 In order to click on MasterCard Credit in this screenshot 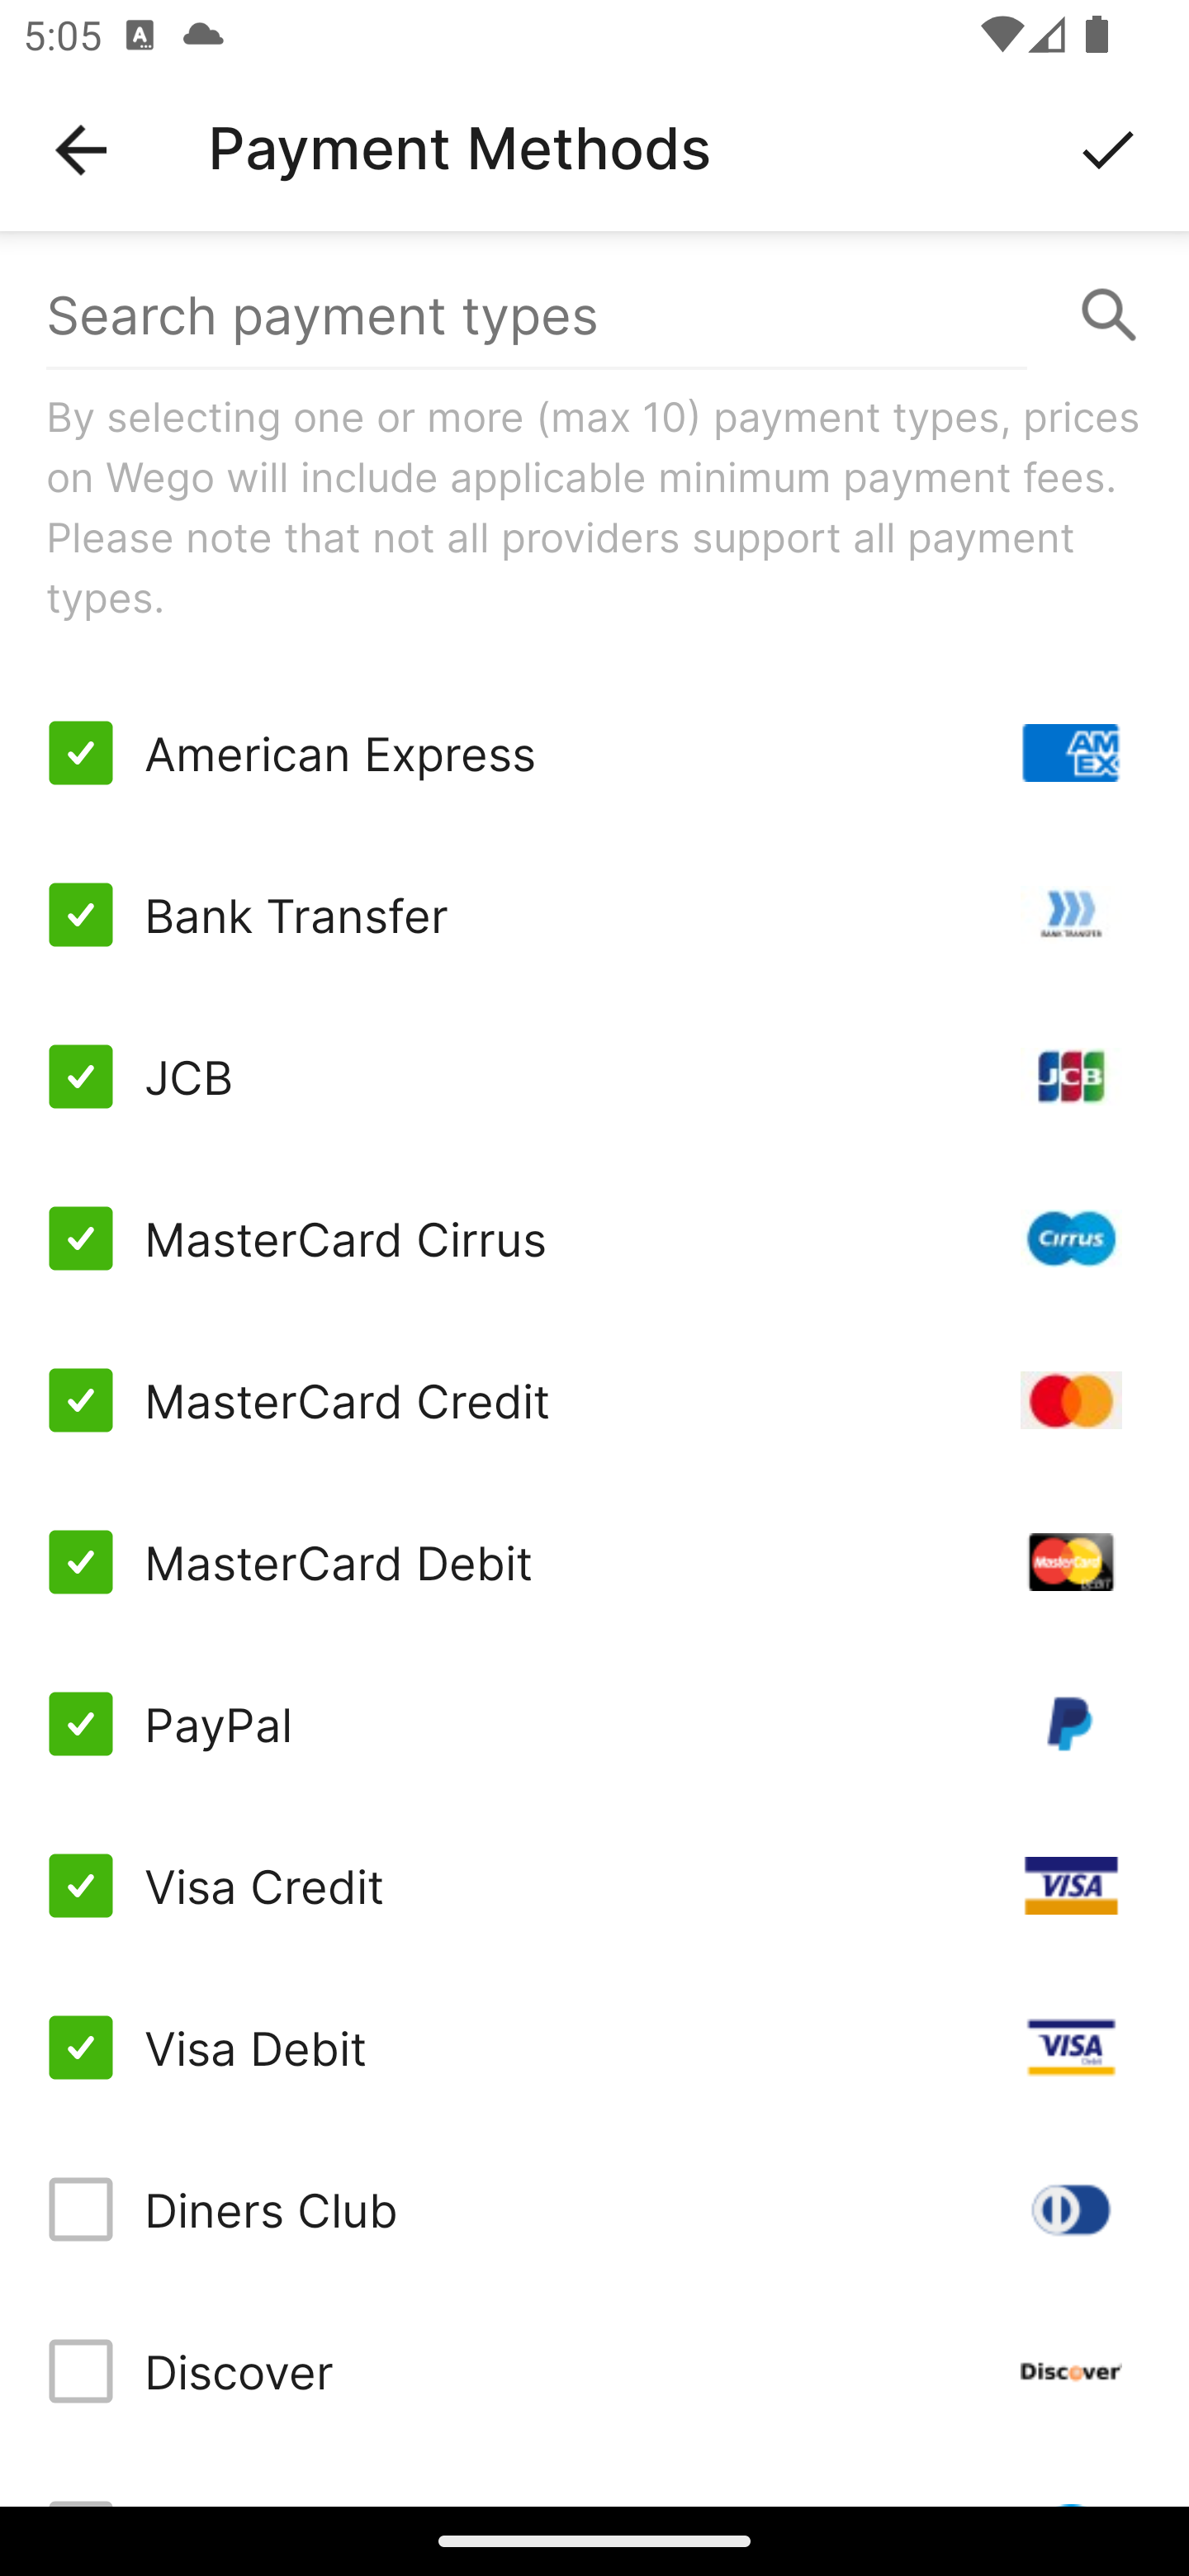, I will do `click(594, 1399)`.